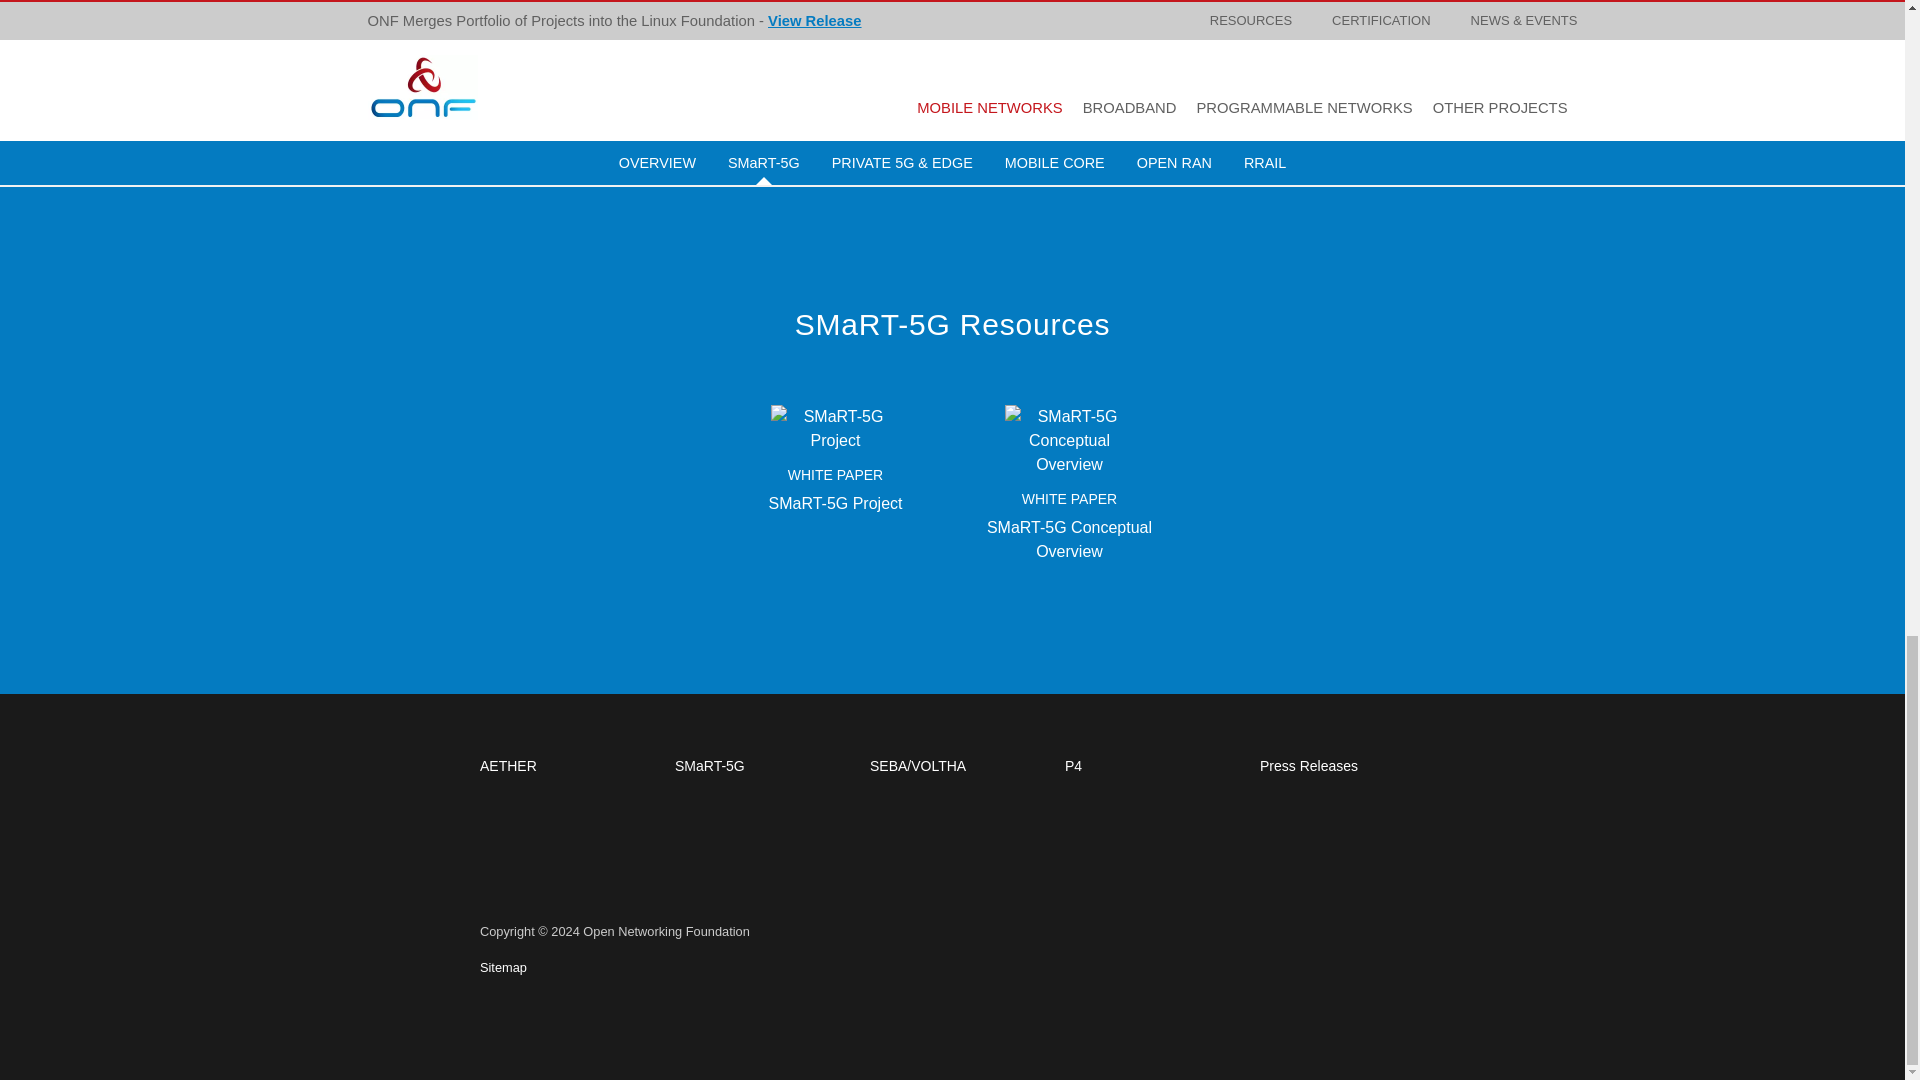  What do you see at coordinates (1069, 439) in the screenshot?
I see `SMaRT-5G Conceptual Overview` at bounding box center [1069, 439].